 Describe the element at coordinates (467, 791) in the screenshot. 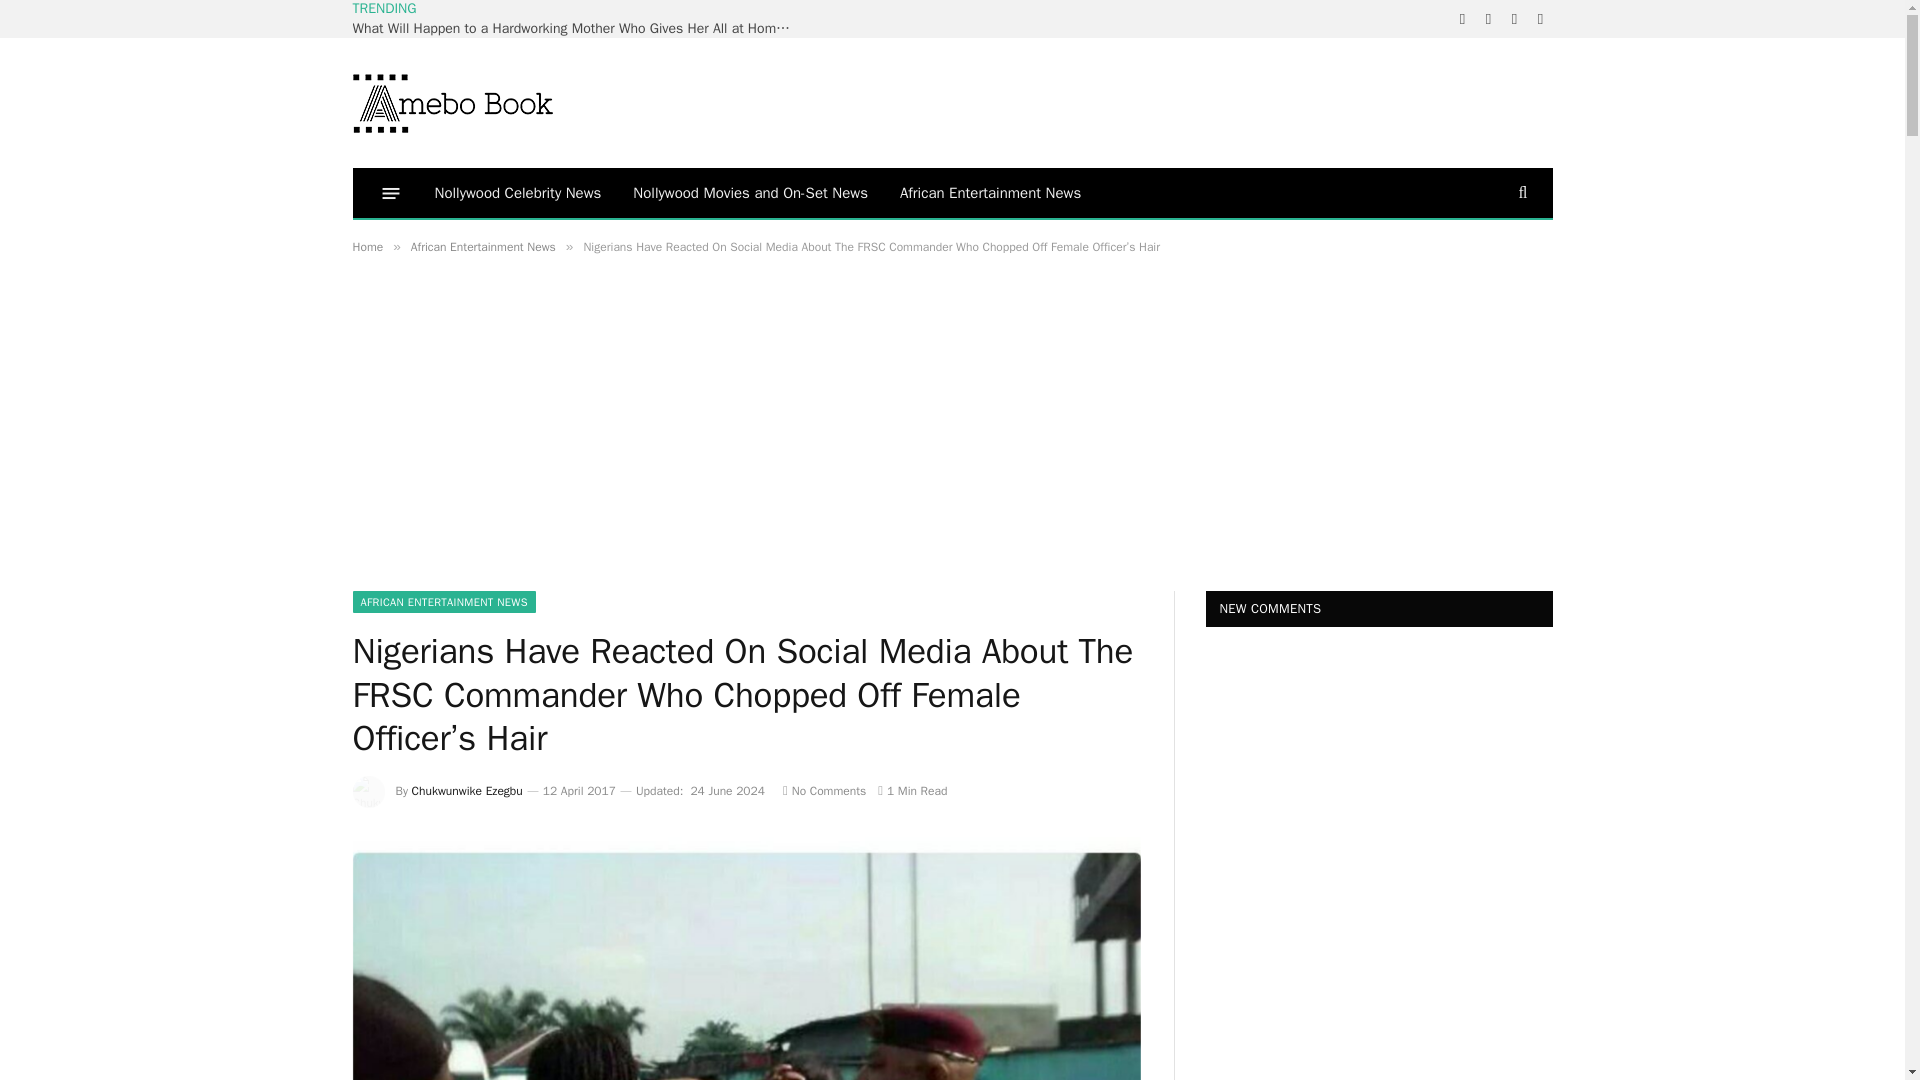

I see `Chukwunwike Ezegbu` at that location.